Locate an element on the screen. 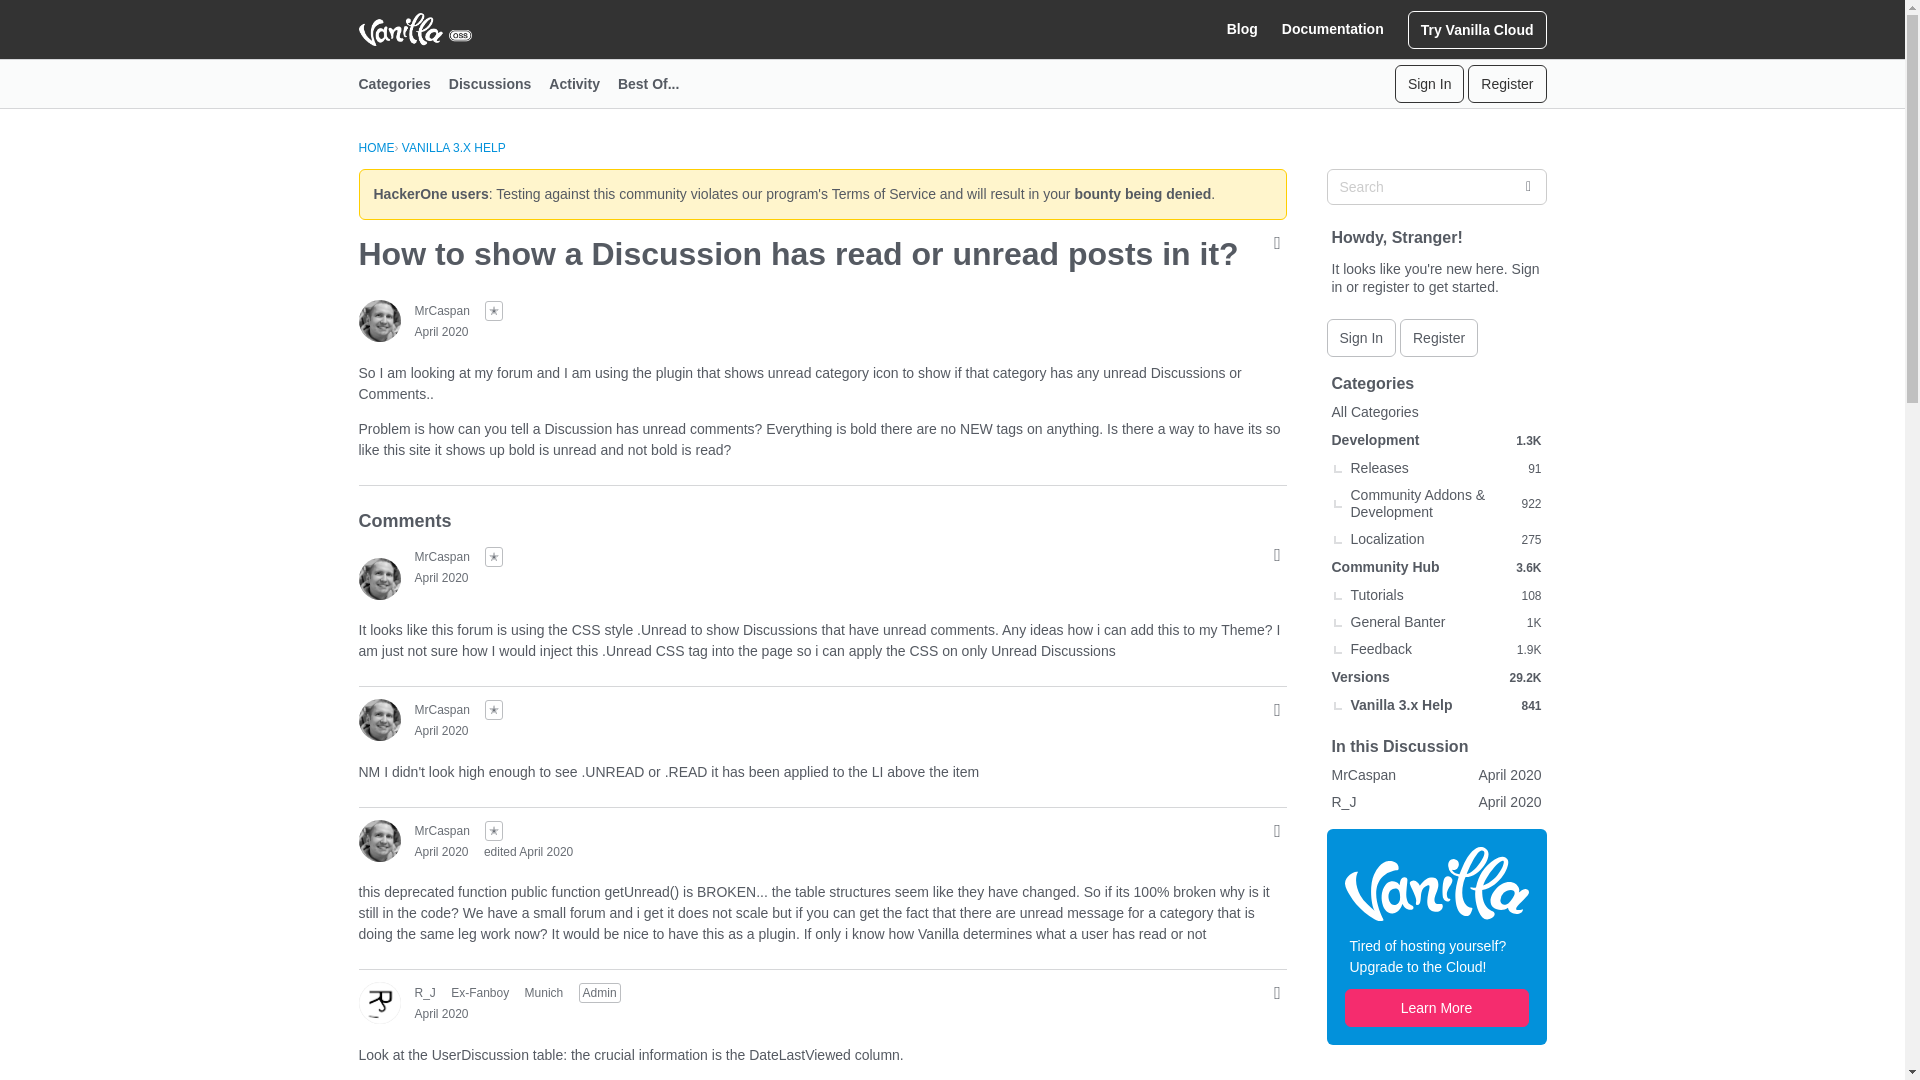 This screenshot has width=1920, height=1080. Best Of... is located at coordinates (657, 84).